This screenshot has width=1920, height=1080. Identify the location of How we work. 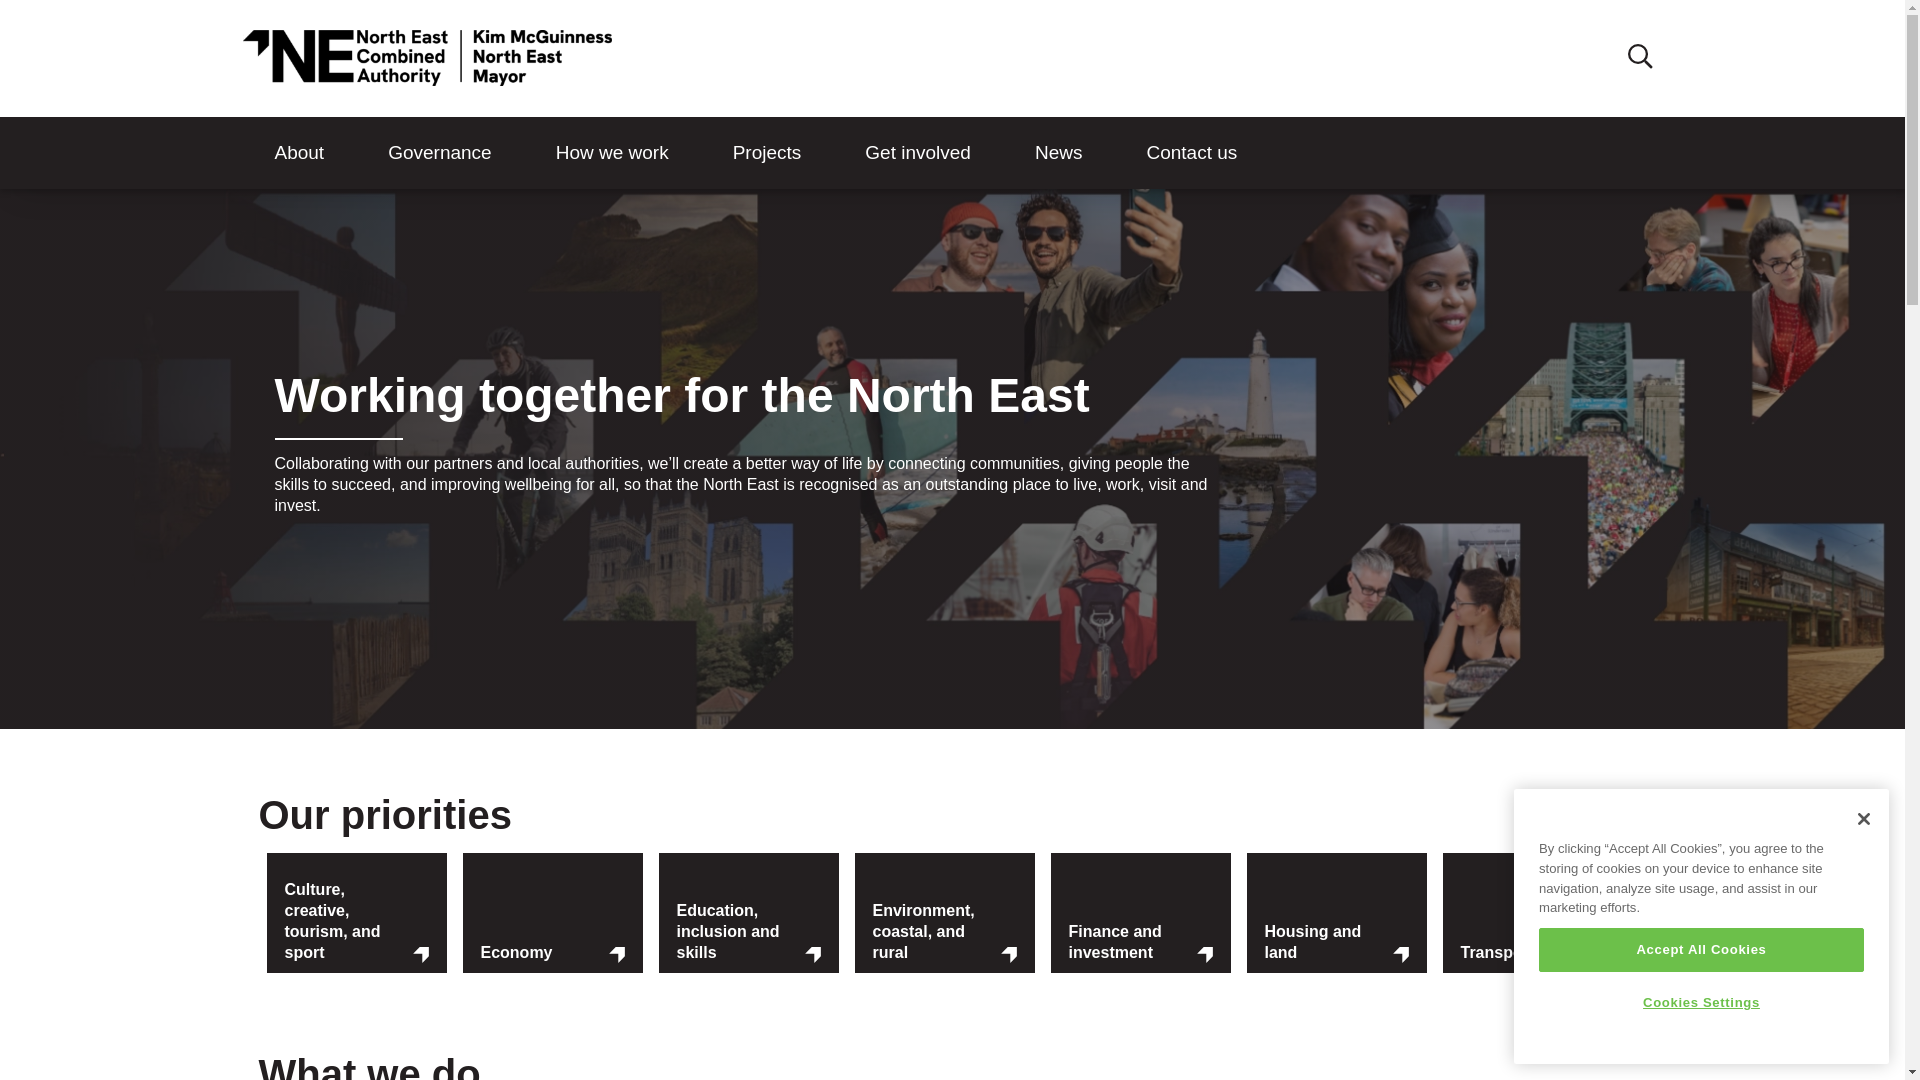
(612, 153).